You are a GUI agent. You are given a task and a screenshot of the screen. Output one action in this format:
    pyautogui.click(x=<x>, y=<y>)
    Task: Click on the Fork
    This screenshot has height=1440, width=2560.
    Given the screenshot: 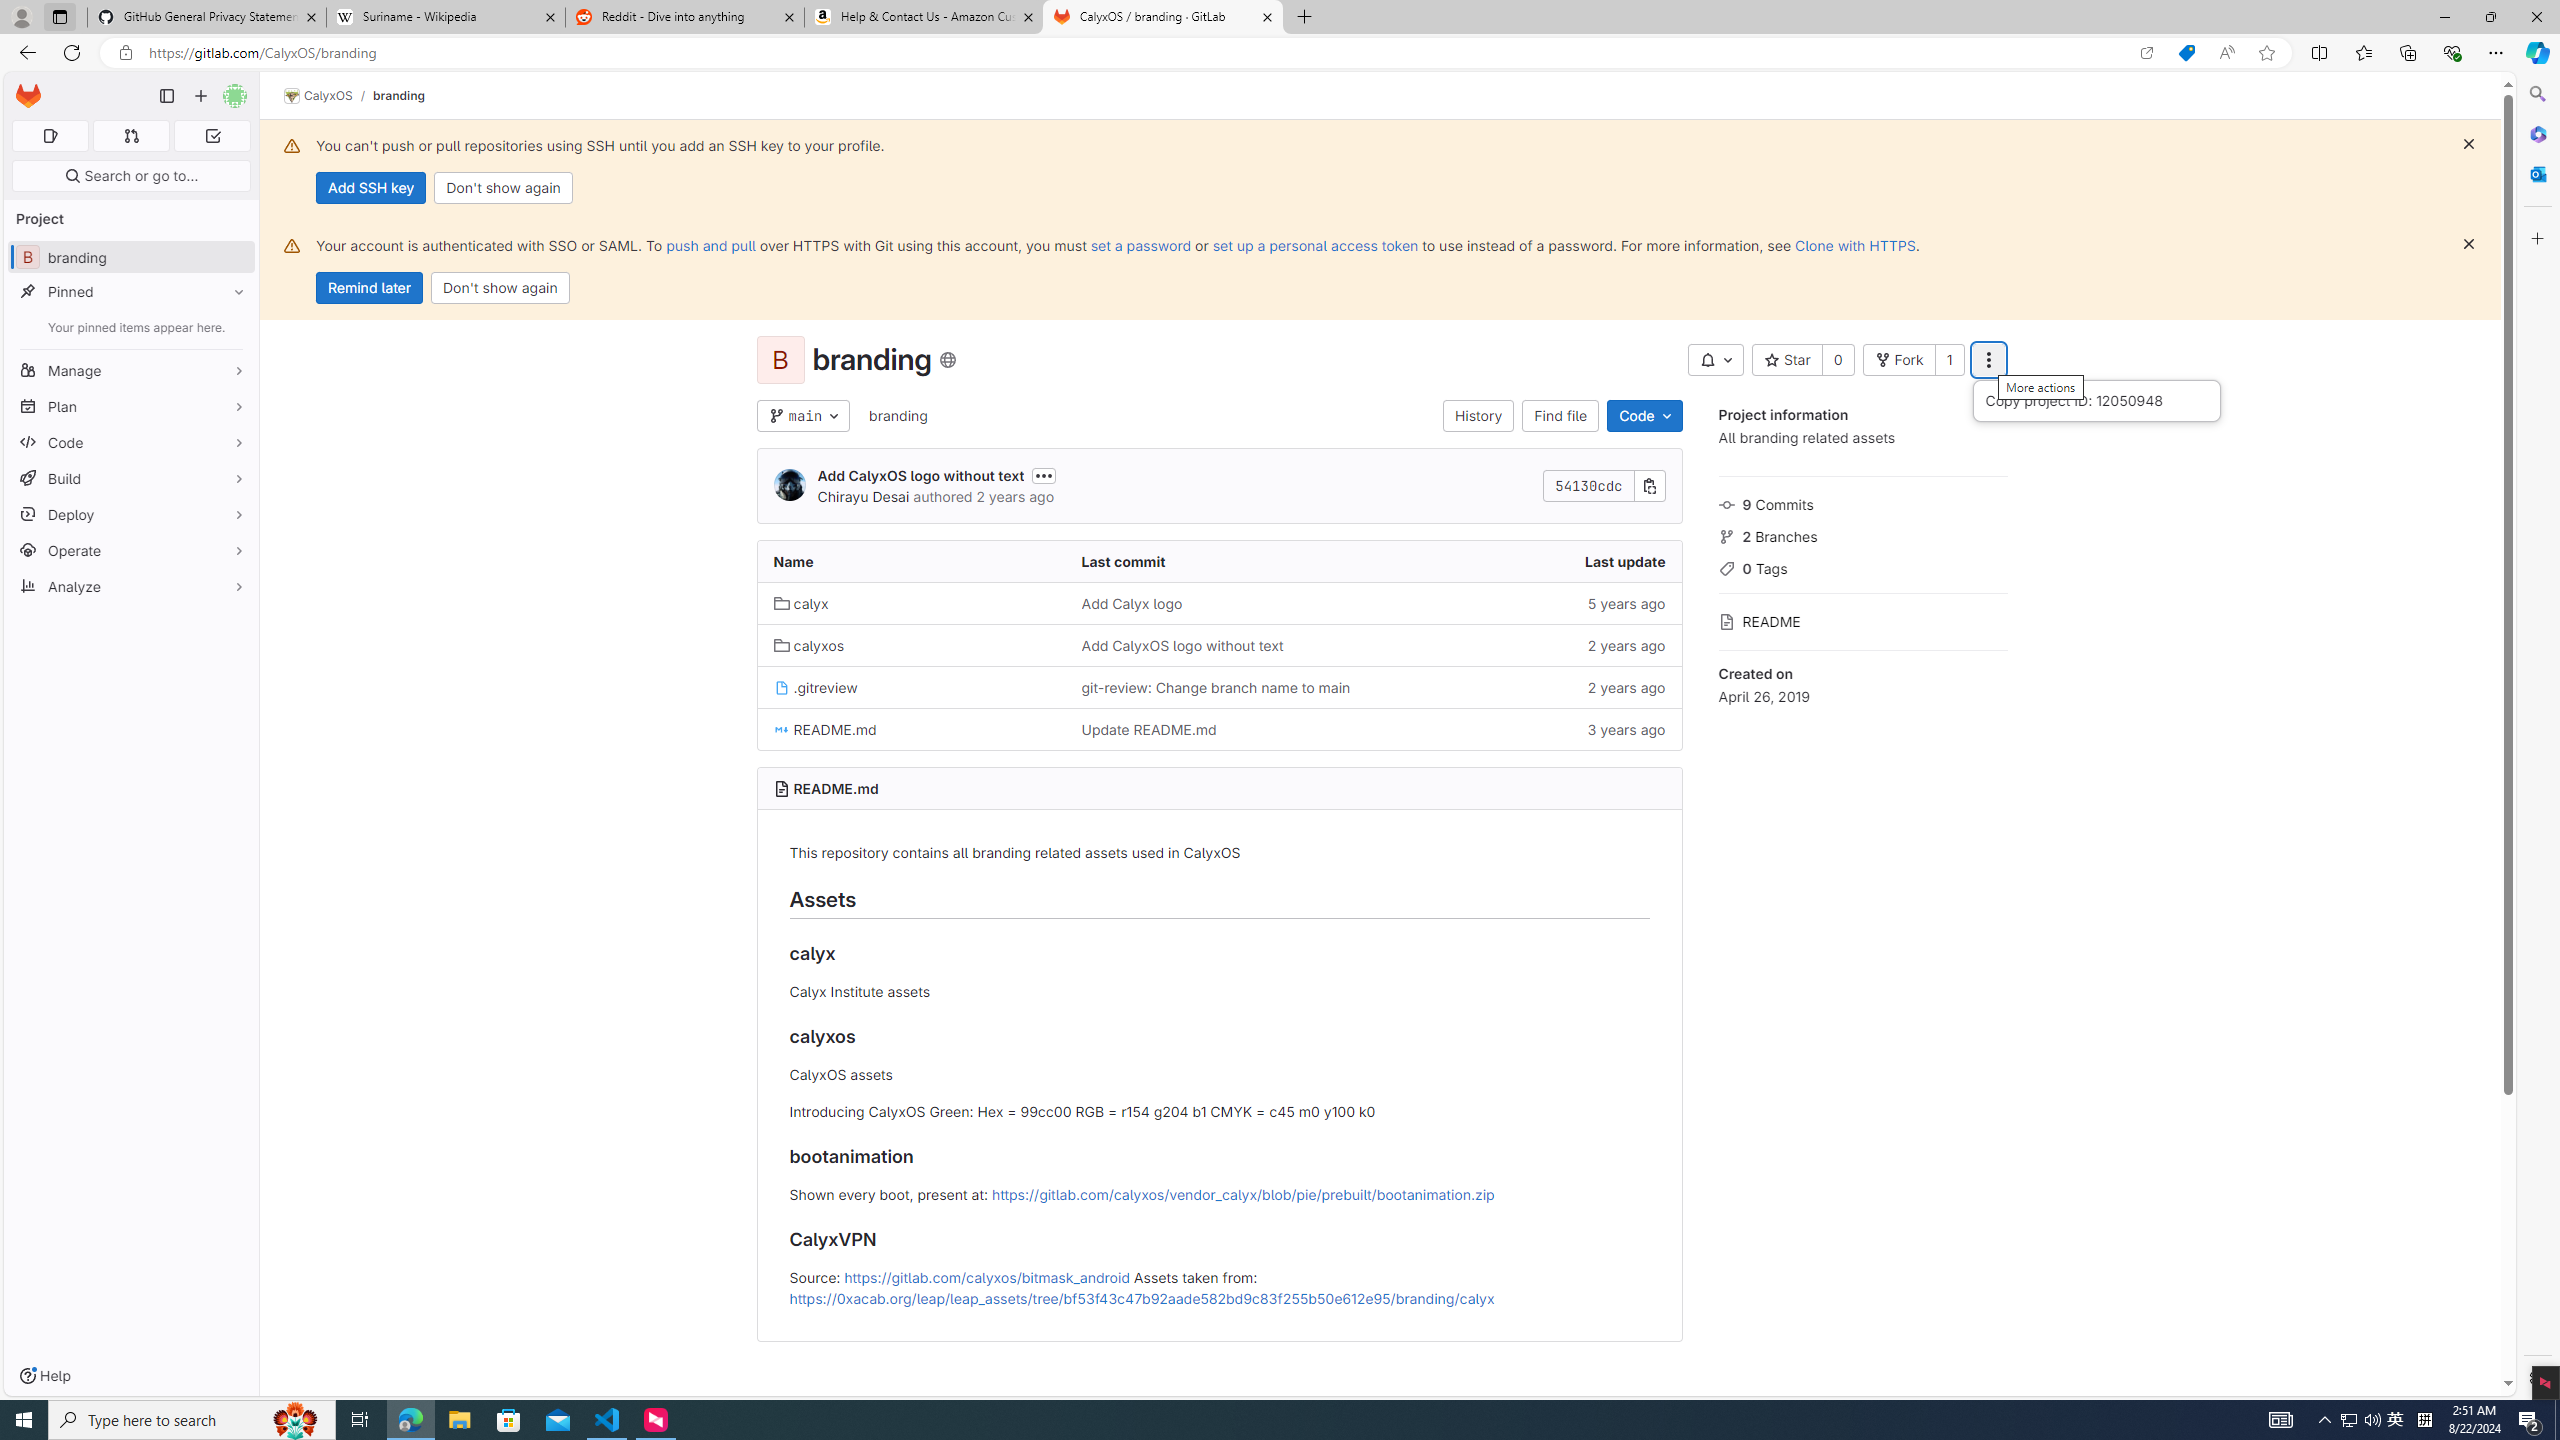 What is the action you would take?
    pyautogui.click(x=1898, y=360)
    